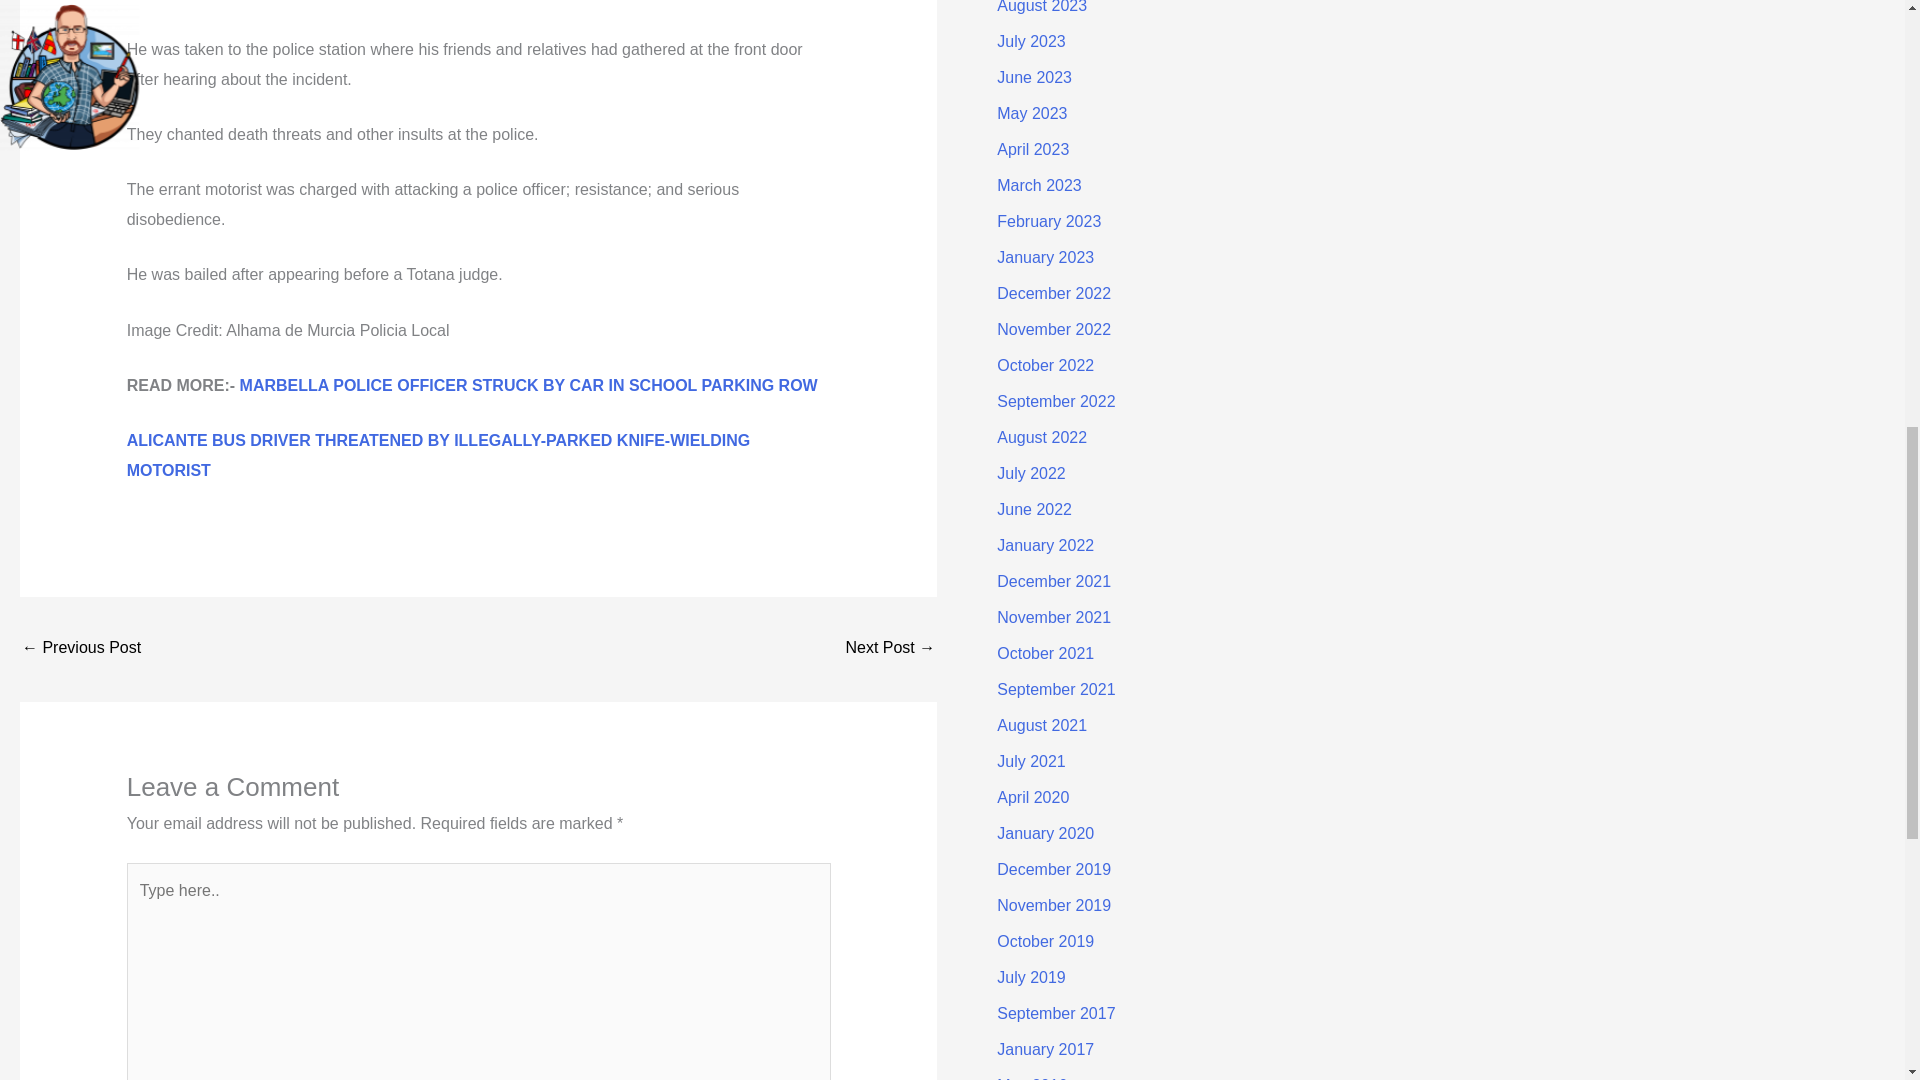  I want to click on March 2023, so click(1039, 186).